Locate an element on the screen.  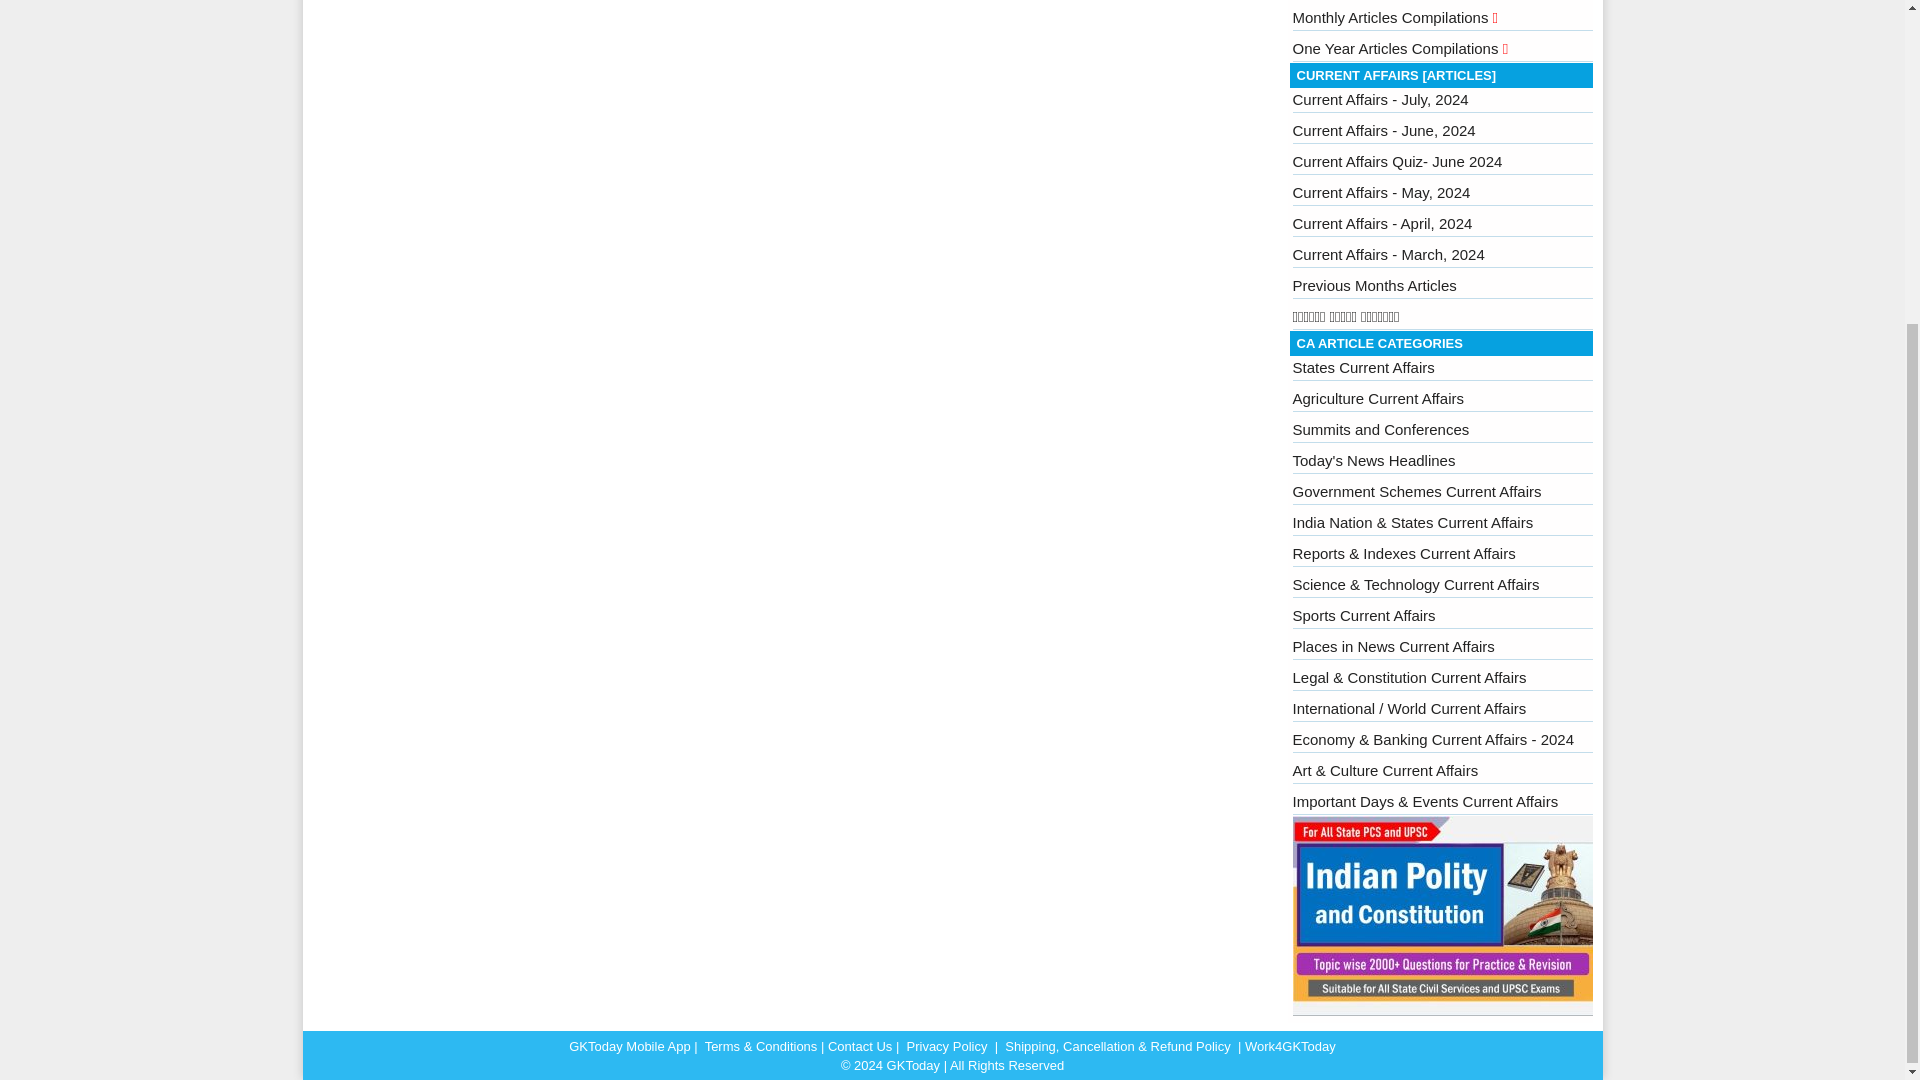
Current Affairs - May, 2024 is located at coordinates (1381, 192).